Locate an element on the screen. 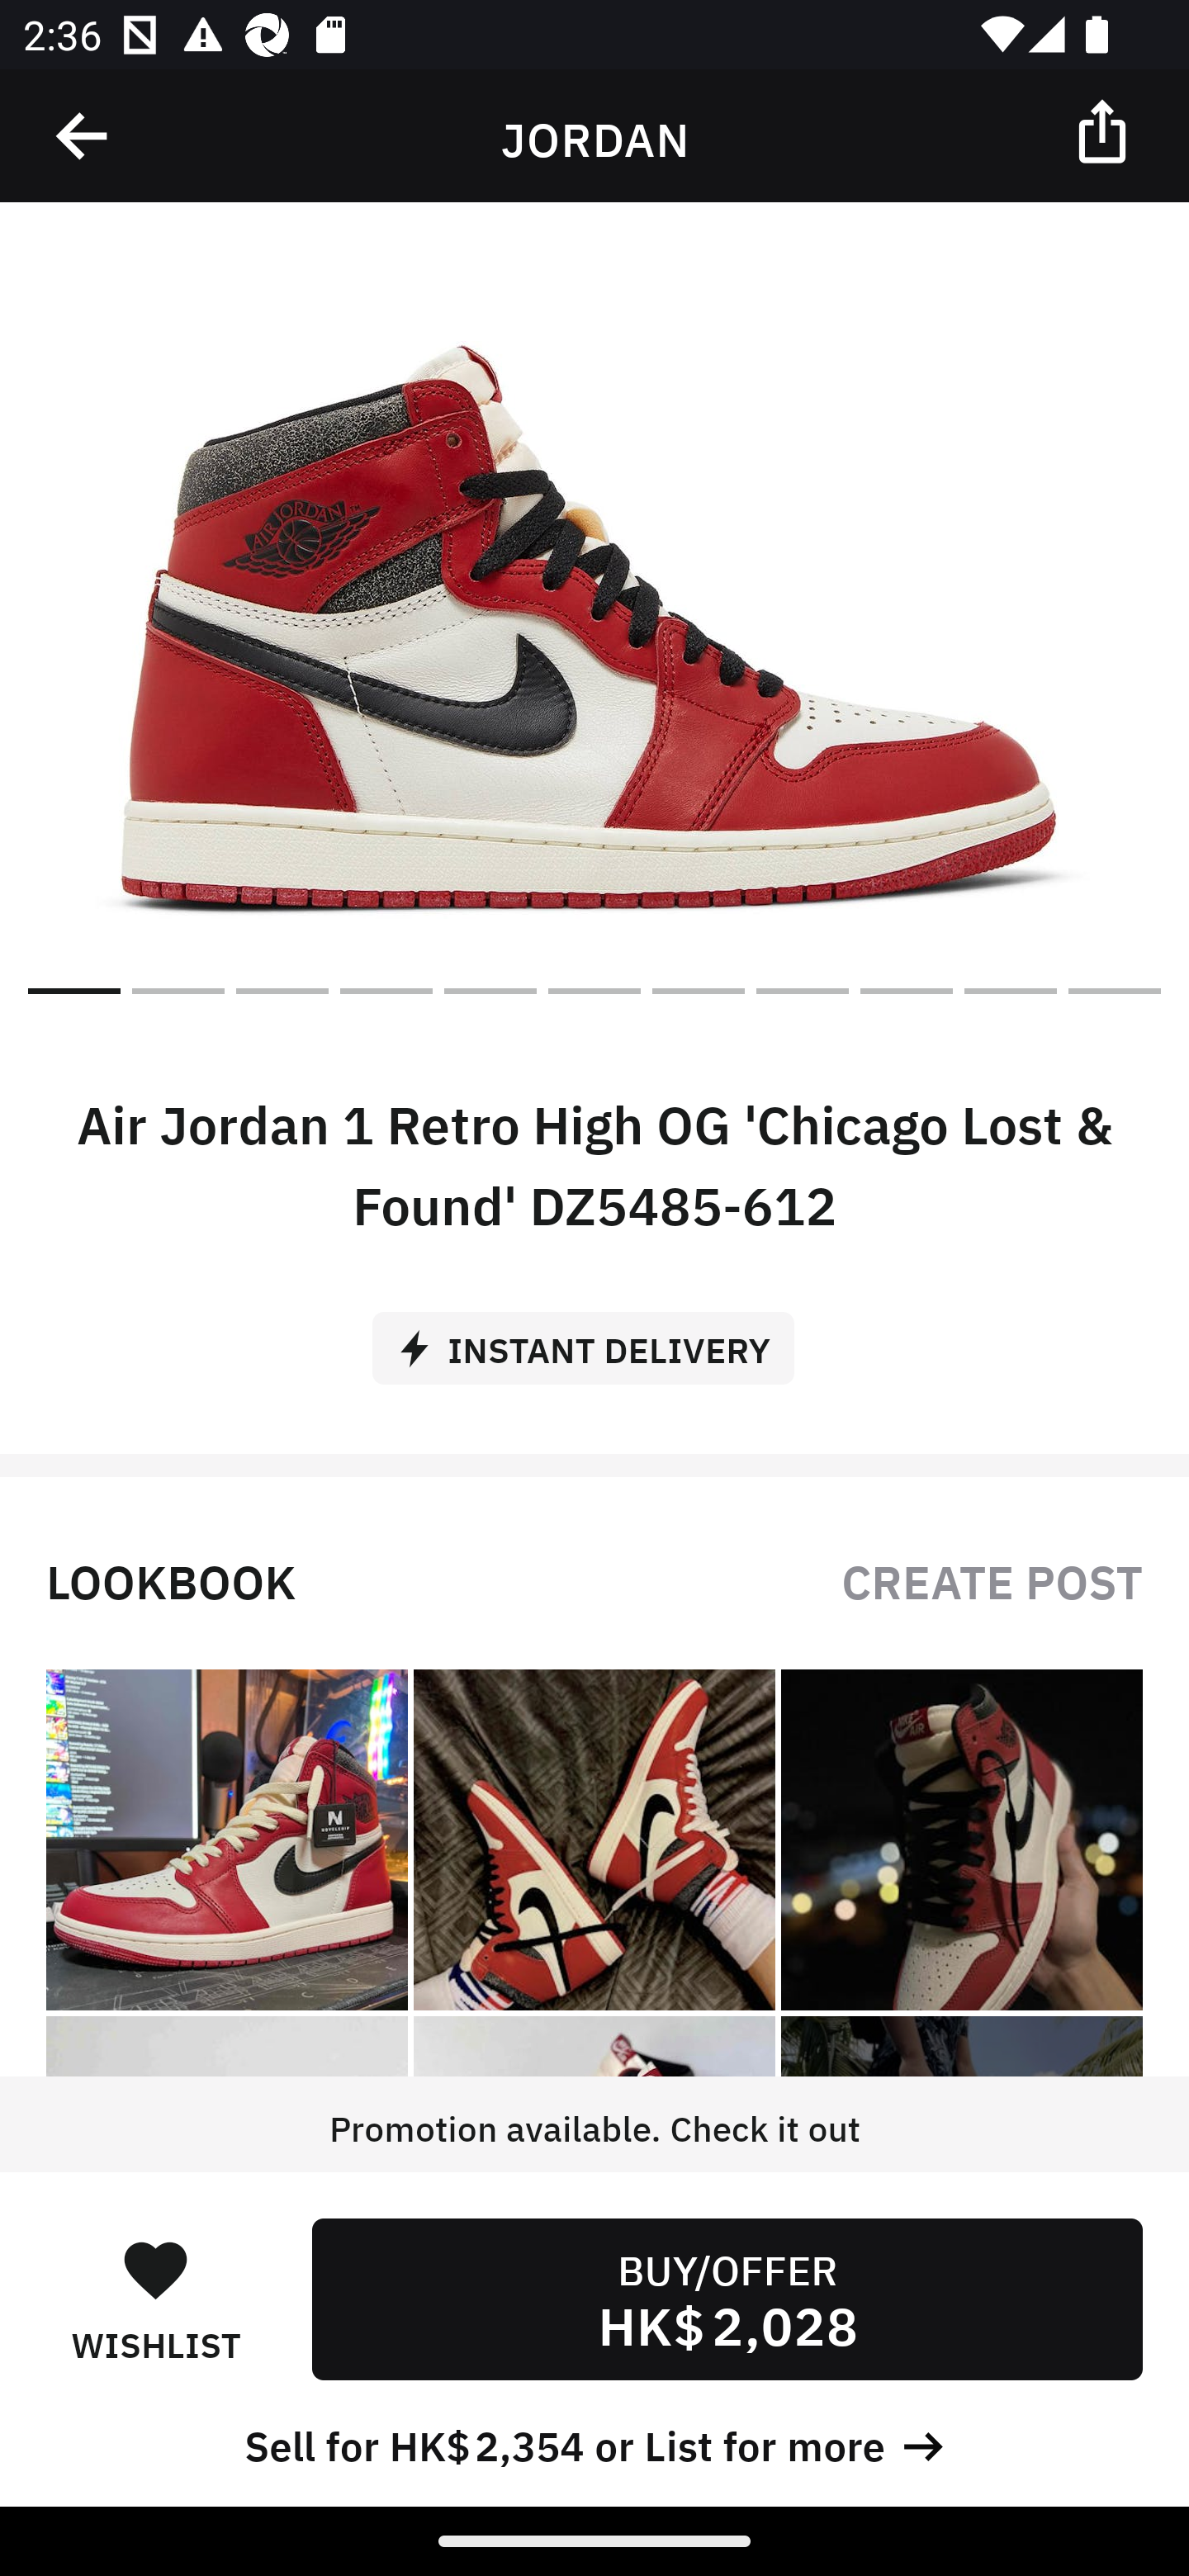 Image resolution: width=1189 pixels, height=2576 pixels. 󰋑 is located at coordinates (155, 2269).